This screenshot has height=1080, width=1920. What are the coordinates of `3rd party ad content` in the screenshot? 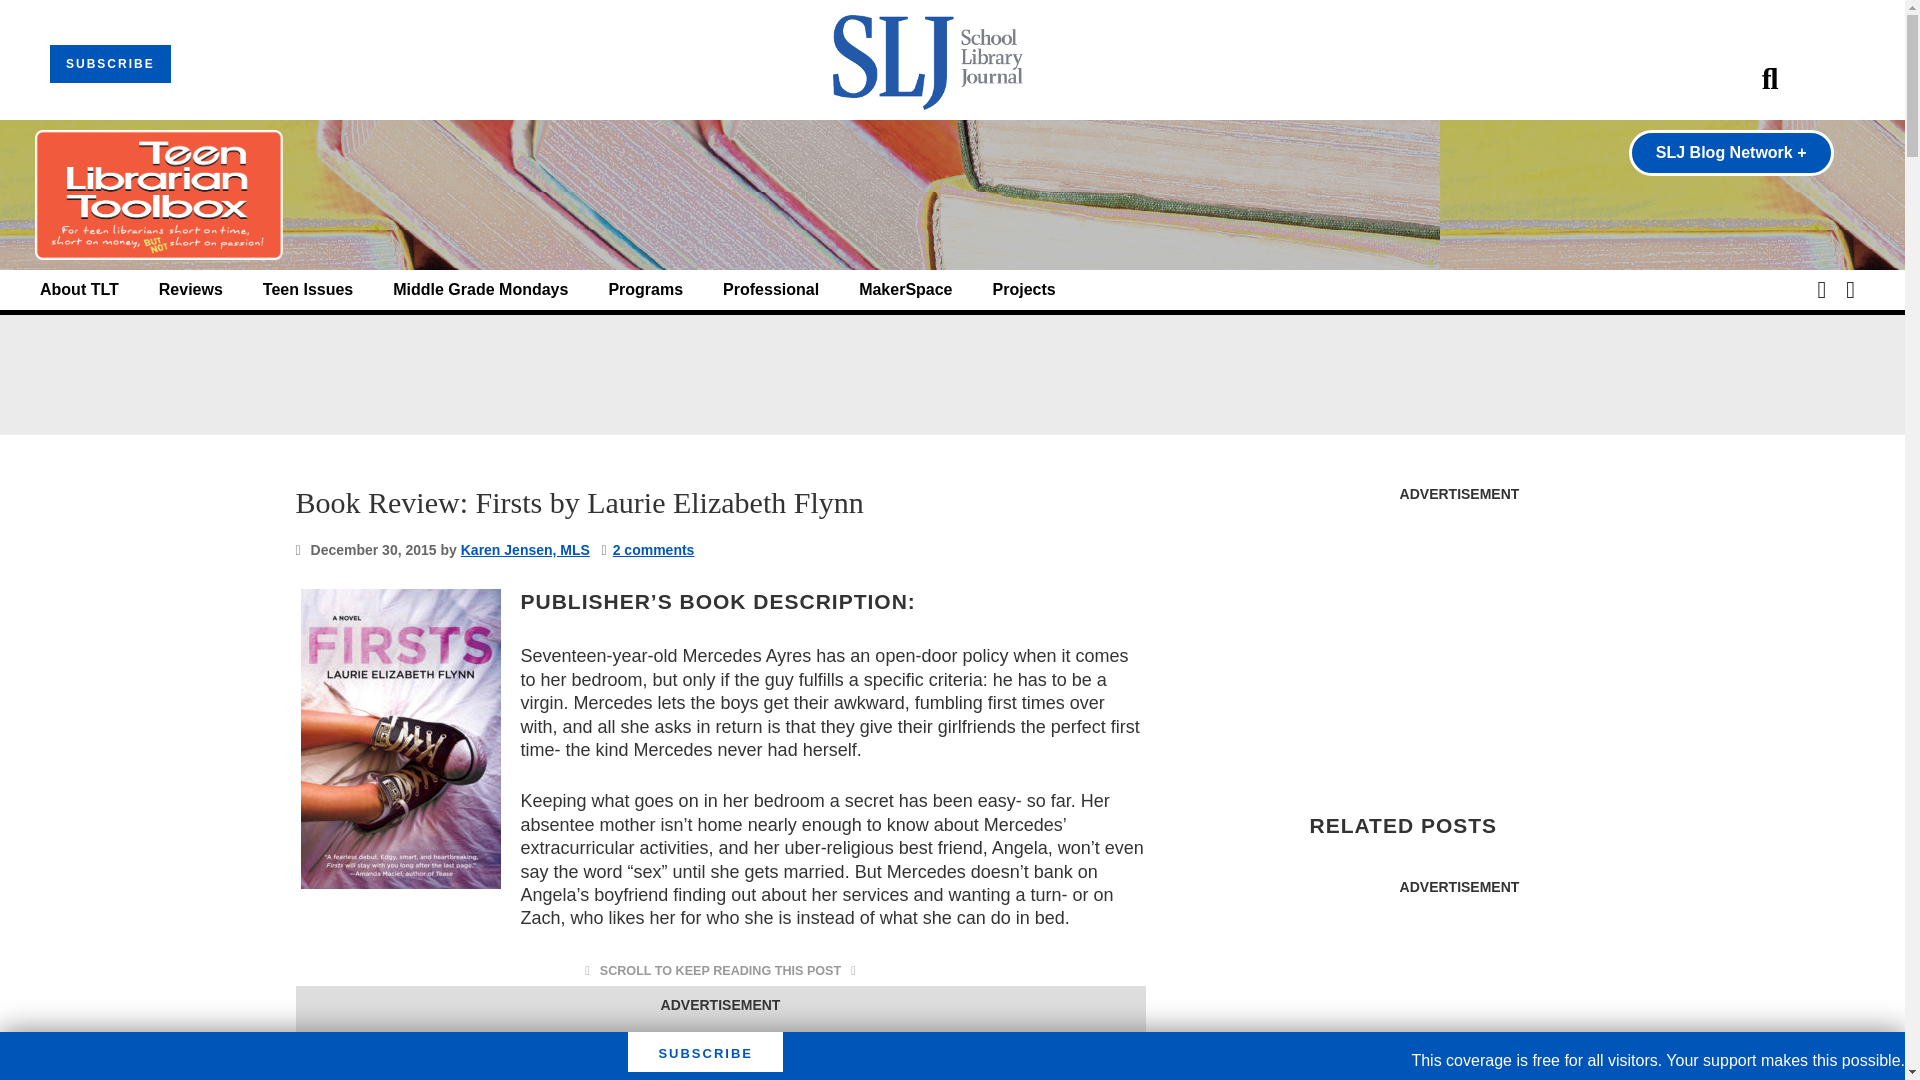 It's located at (1458, 994).